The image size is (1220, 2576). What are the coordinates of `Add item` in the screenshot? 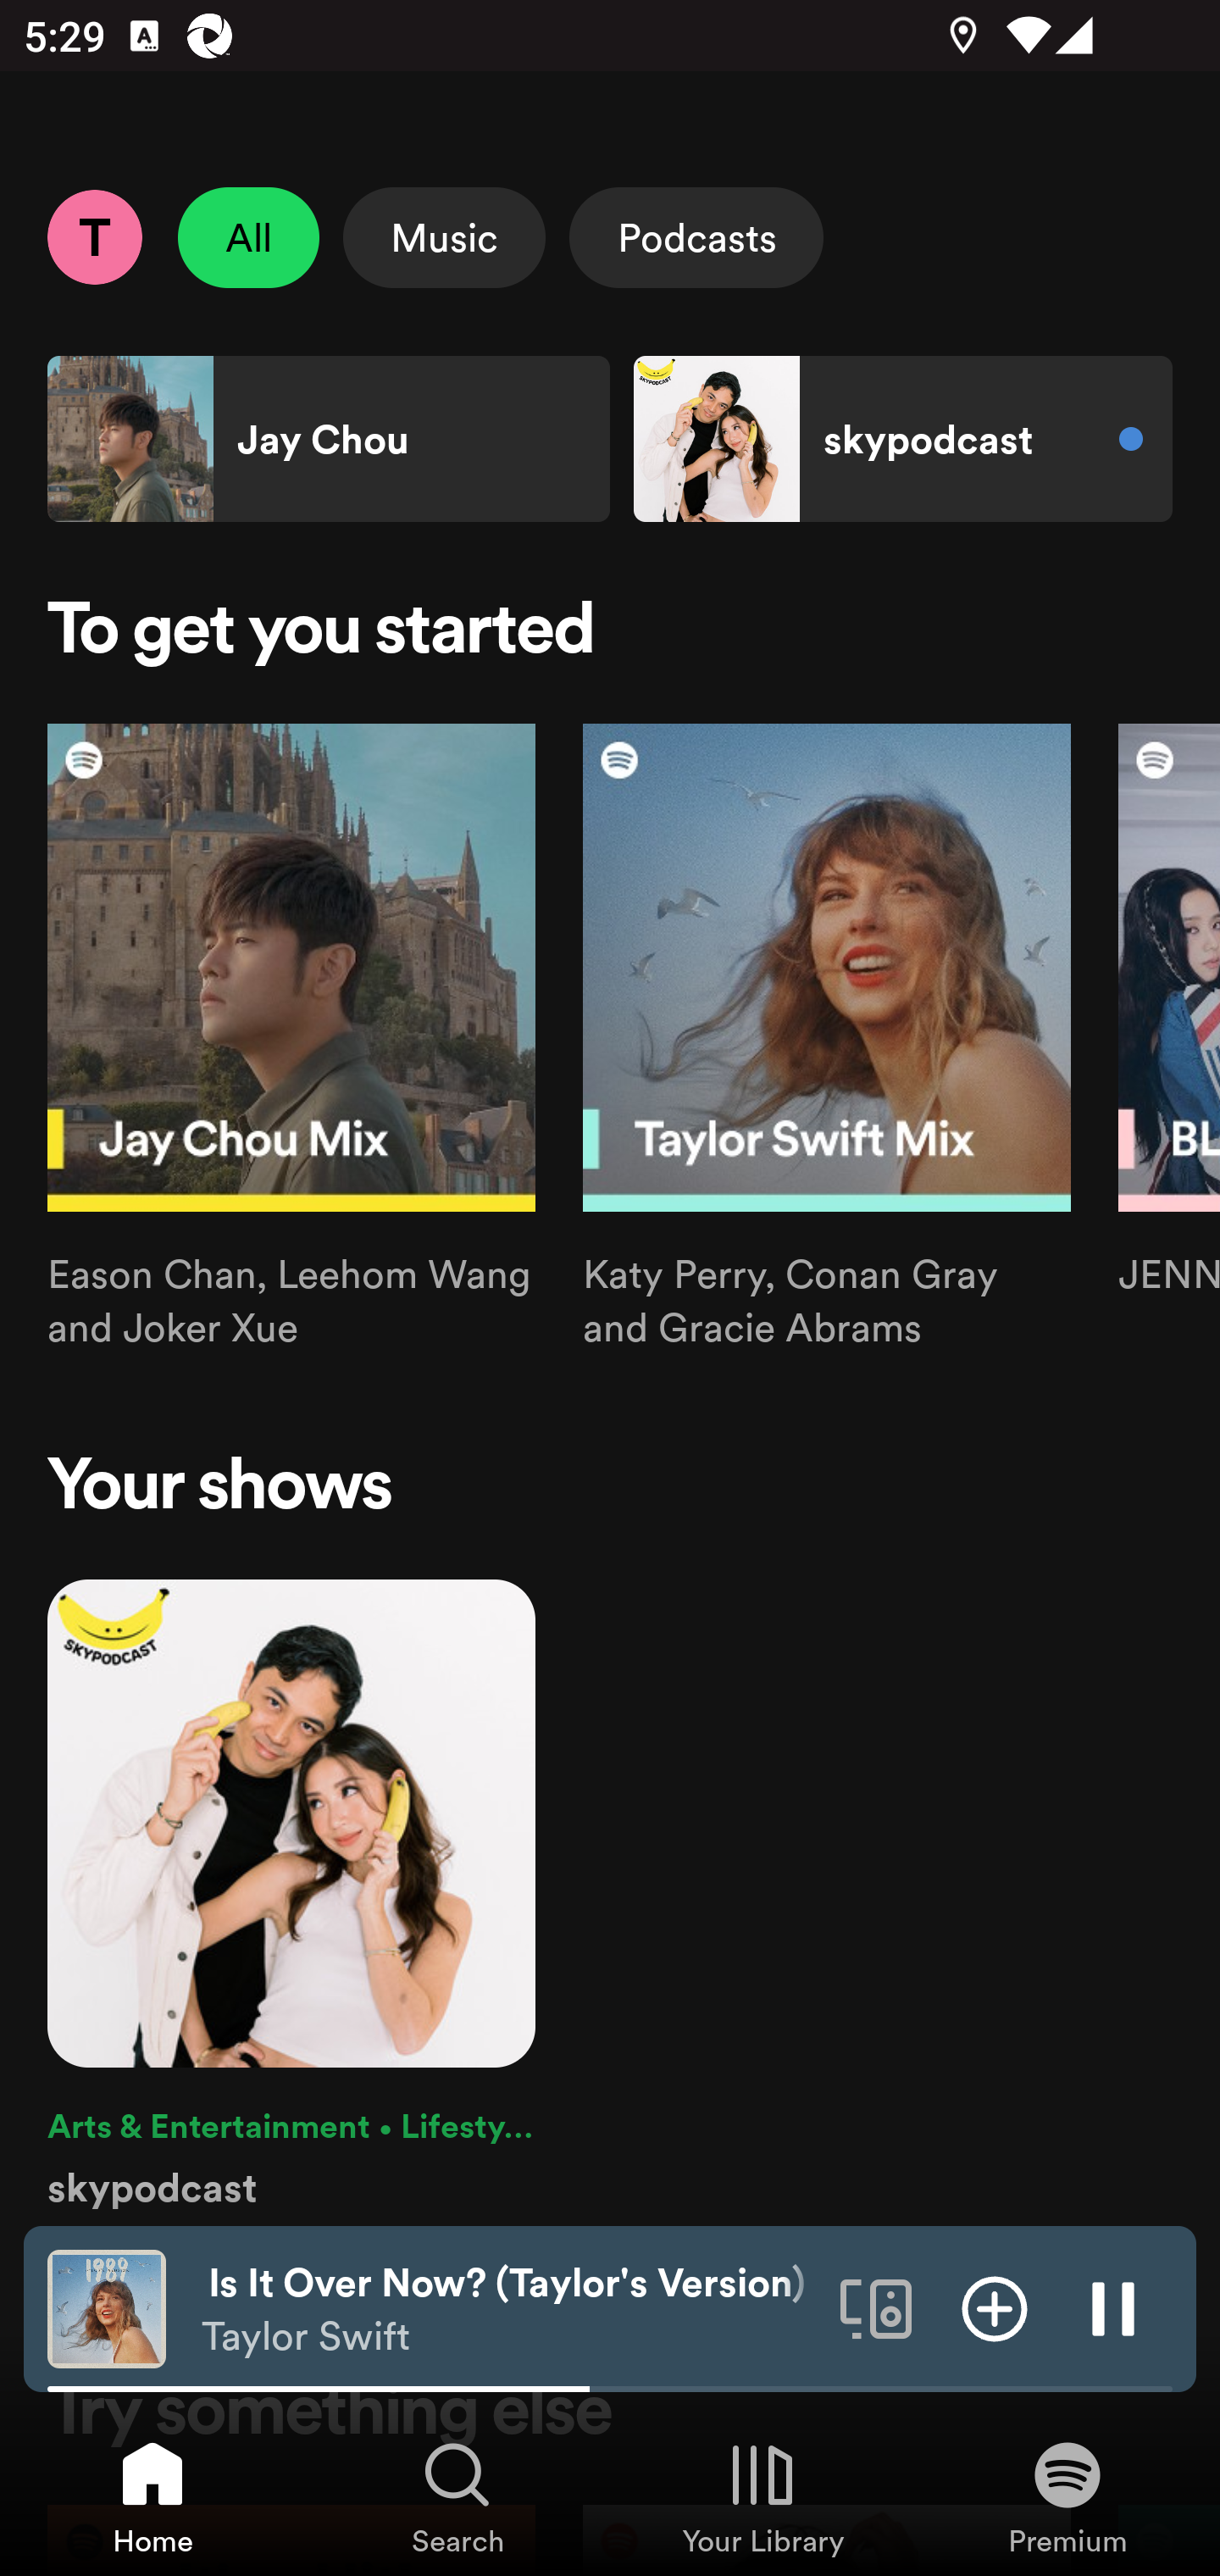 It's located at (995, 2307).